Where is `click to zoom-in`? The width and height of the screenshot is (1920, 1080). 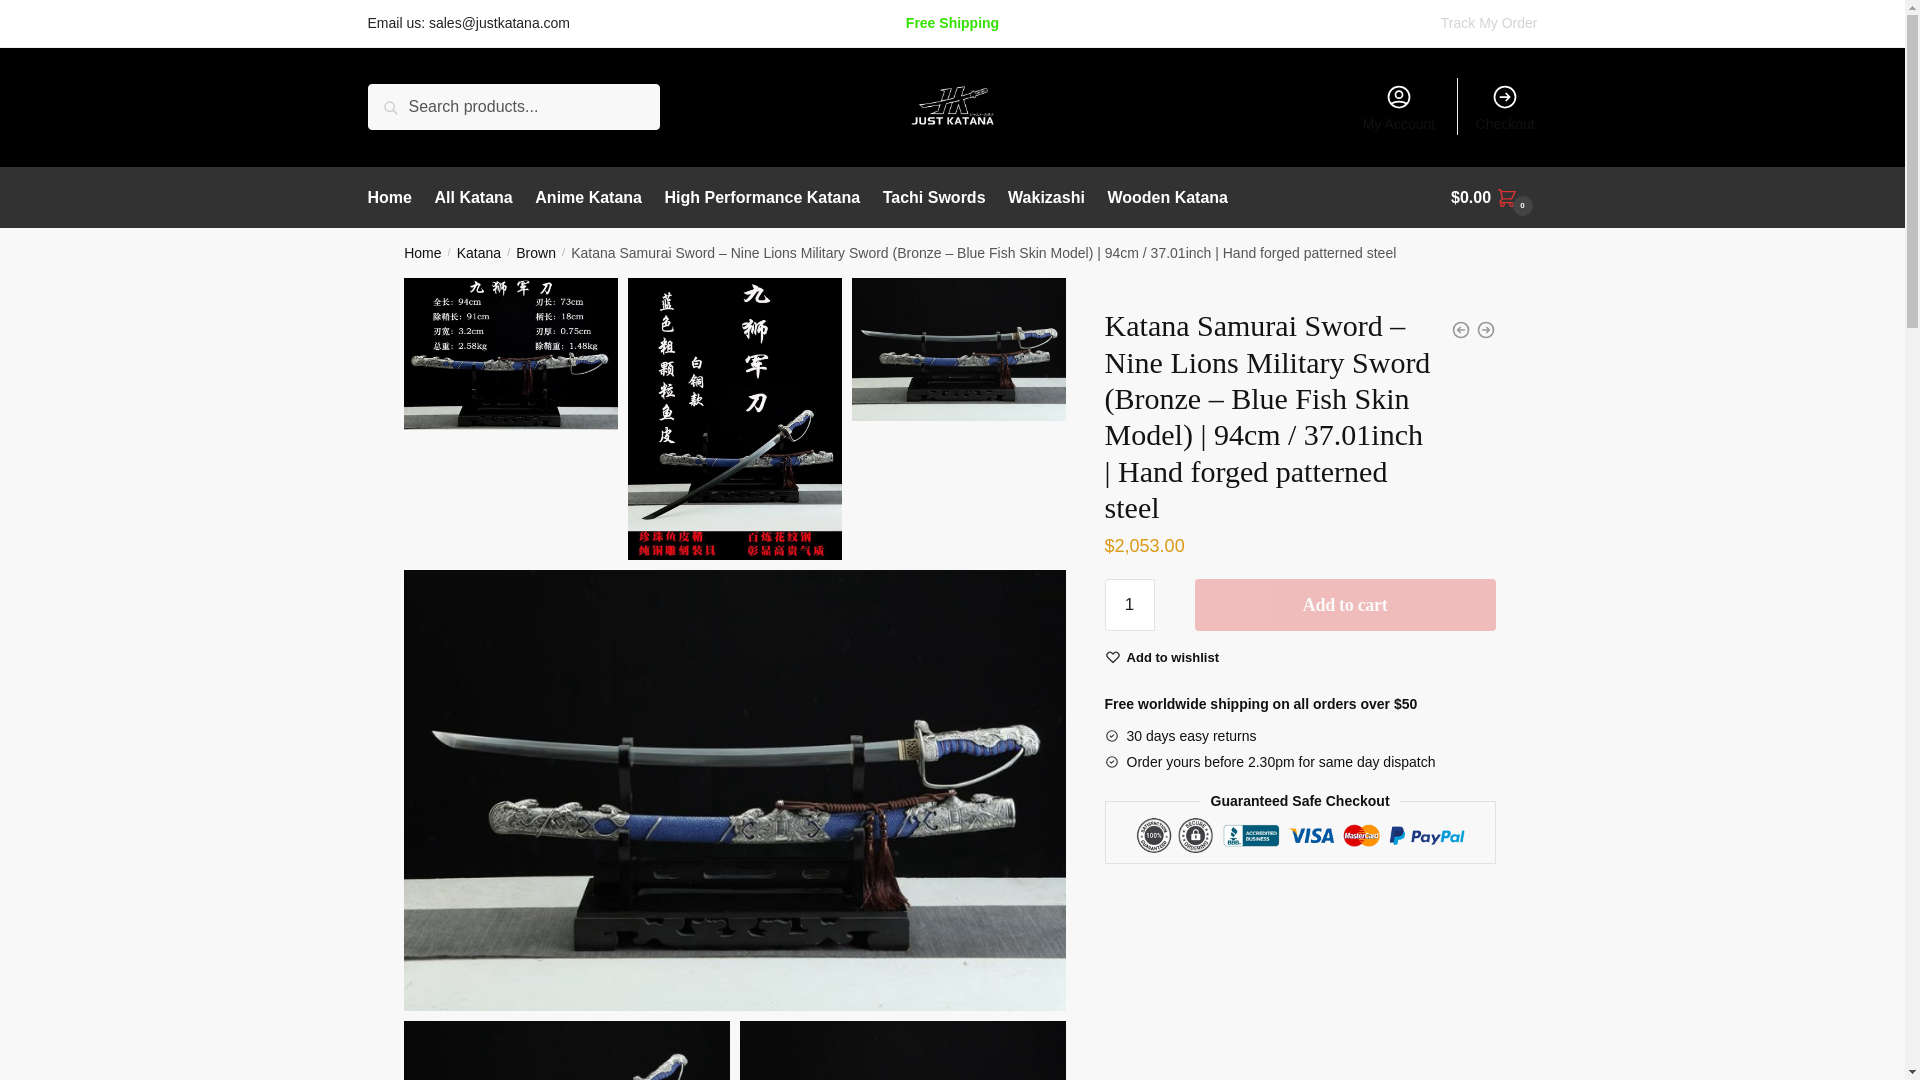
click to zoom-in is located at coordinates (958, 349).